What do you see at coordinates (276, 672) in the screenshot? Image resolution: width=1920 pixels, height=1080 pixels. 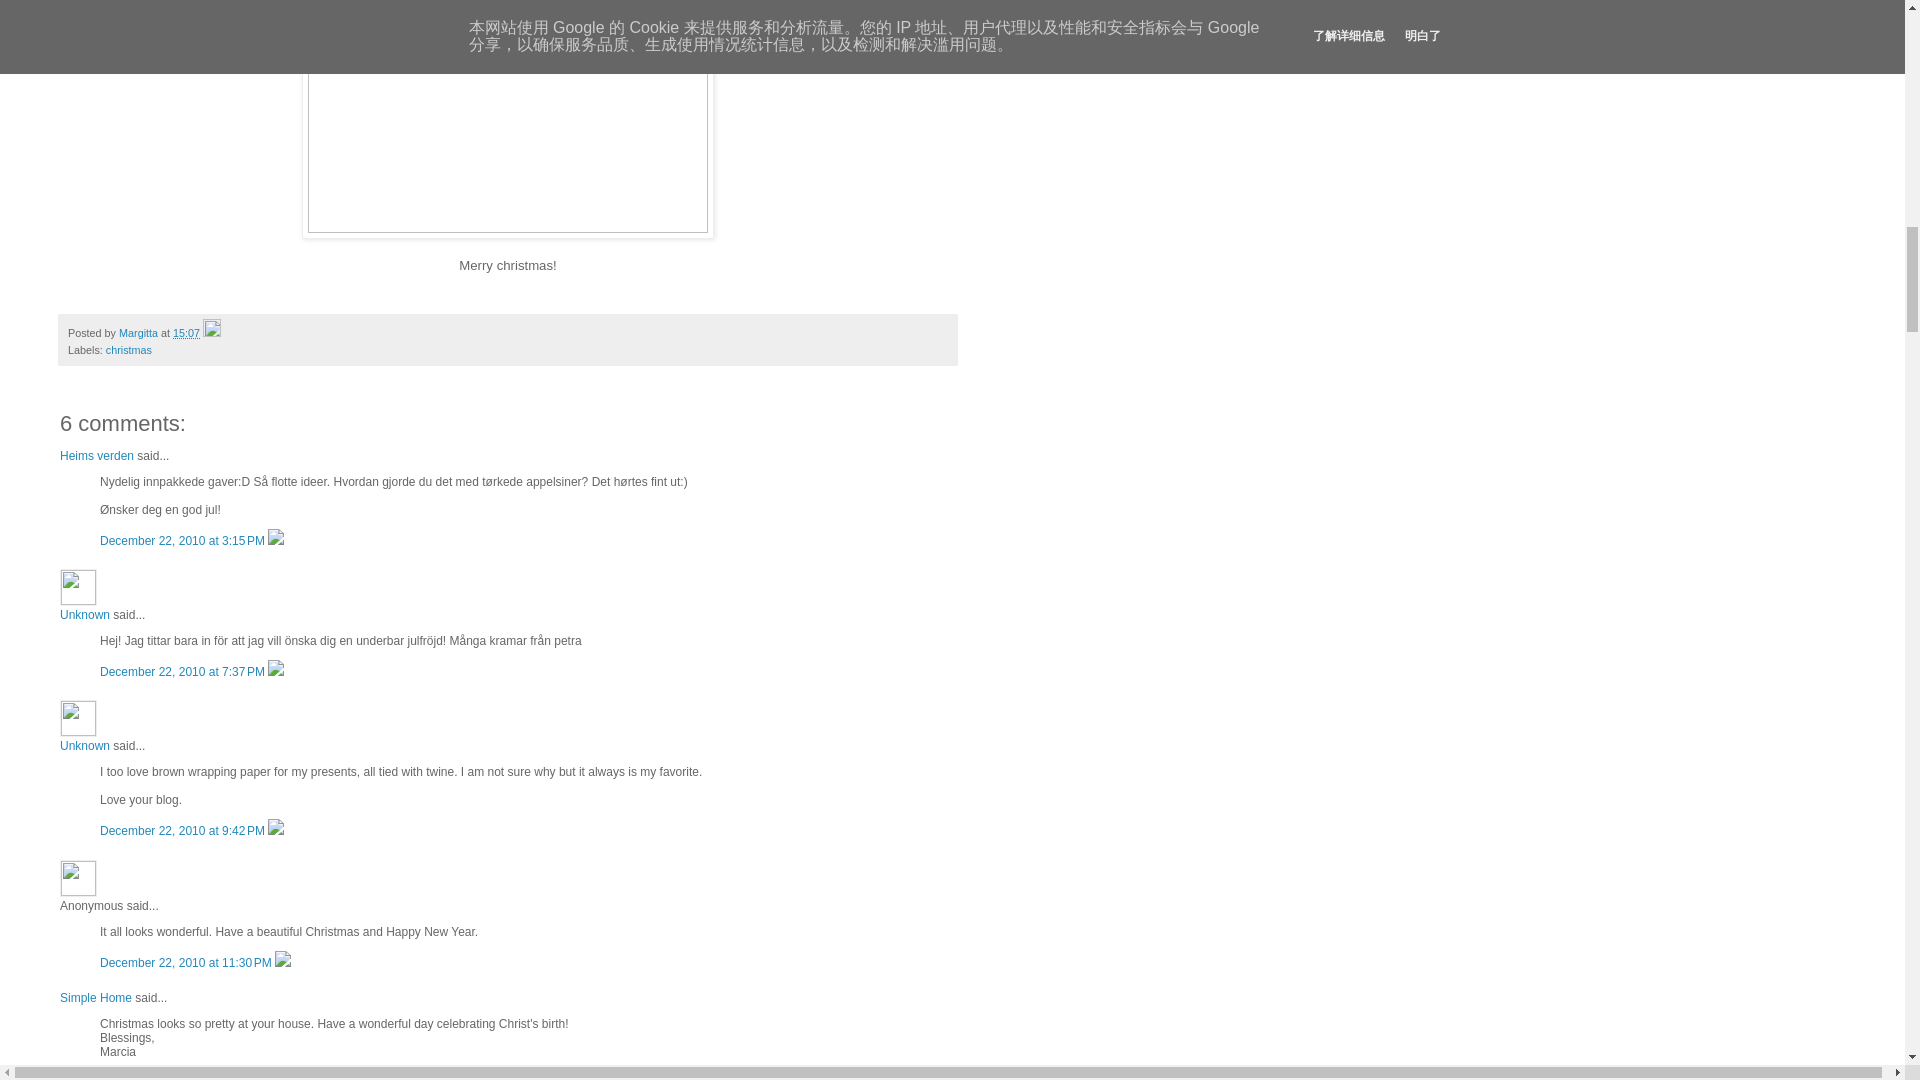 I see `Delete Comment` at bounding box center [276, 672].